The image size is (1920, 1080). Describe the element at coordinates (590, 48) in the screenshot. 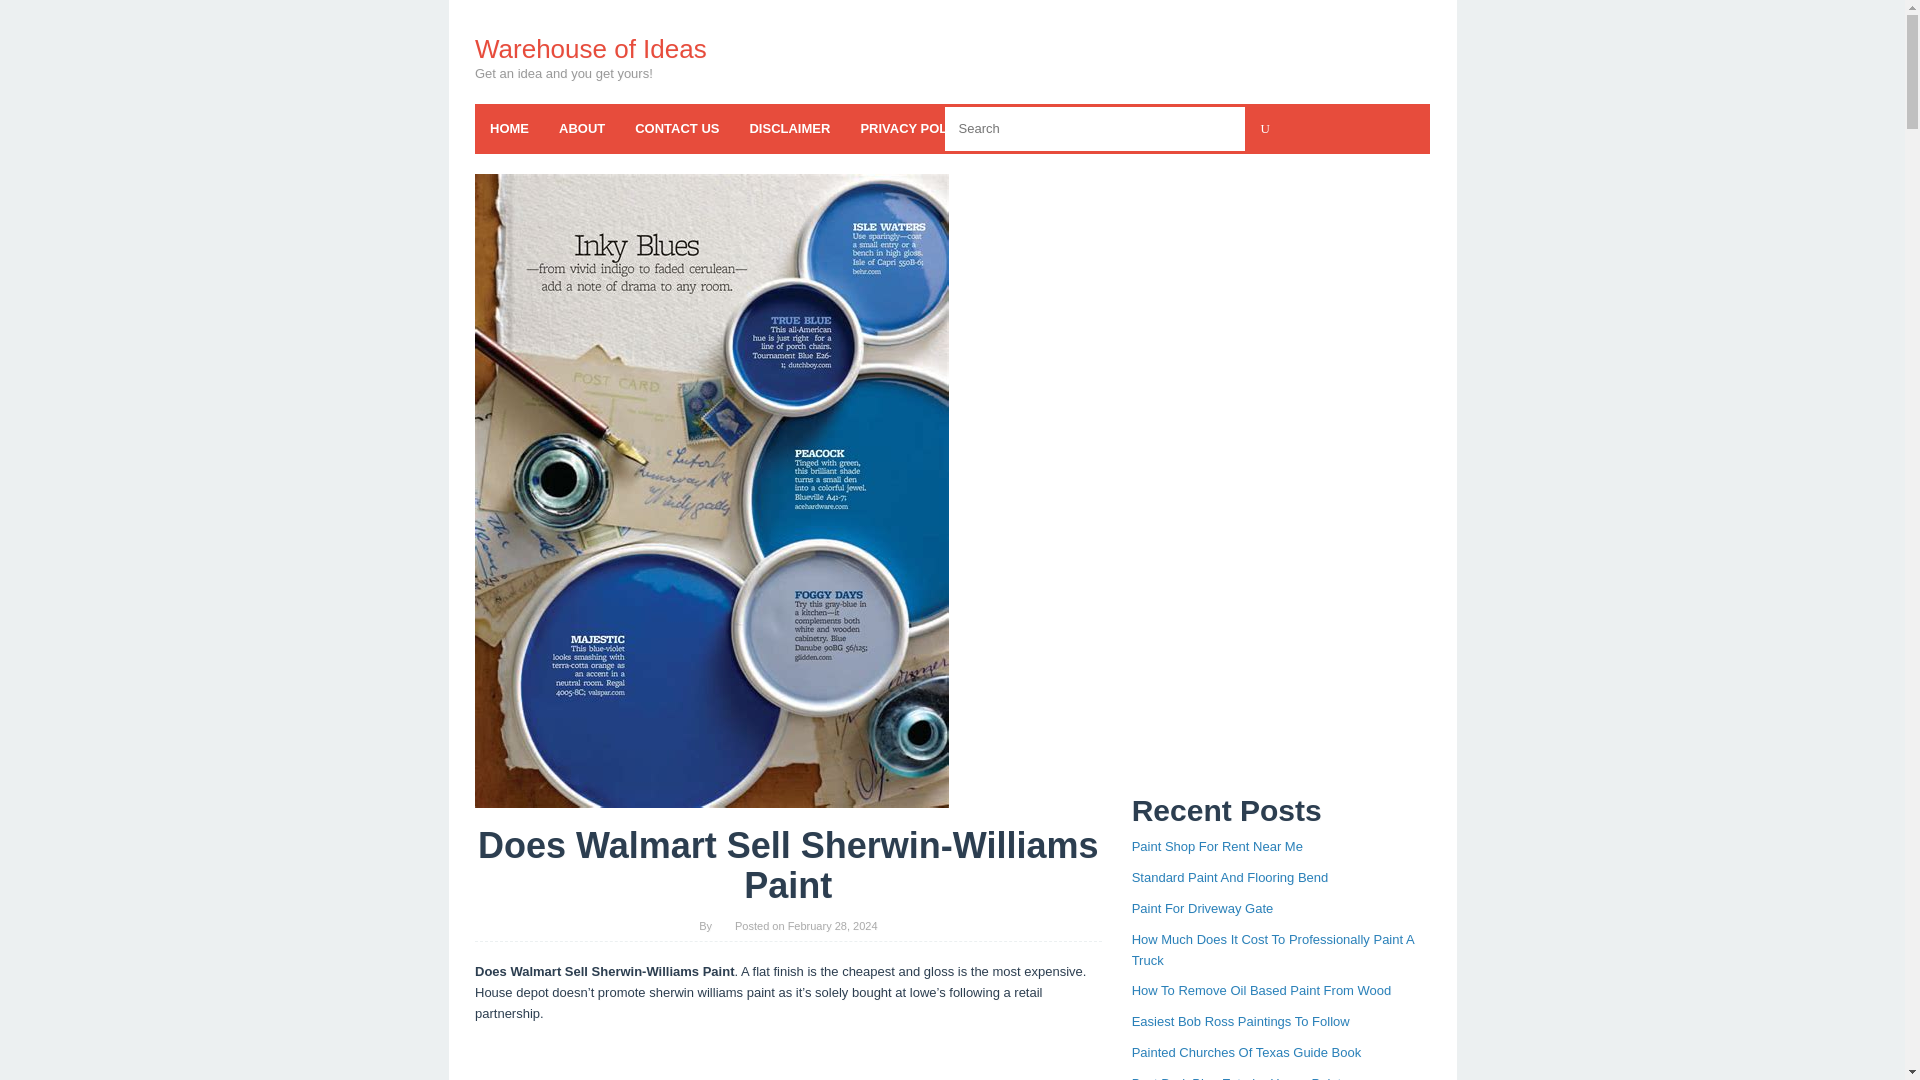

I see `Warehouse of Ideas` at that location.